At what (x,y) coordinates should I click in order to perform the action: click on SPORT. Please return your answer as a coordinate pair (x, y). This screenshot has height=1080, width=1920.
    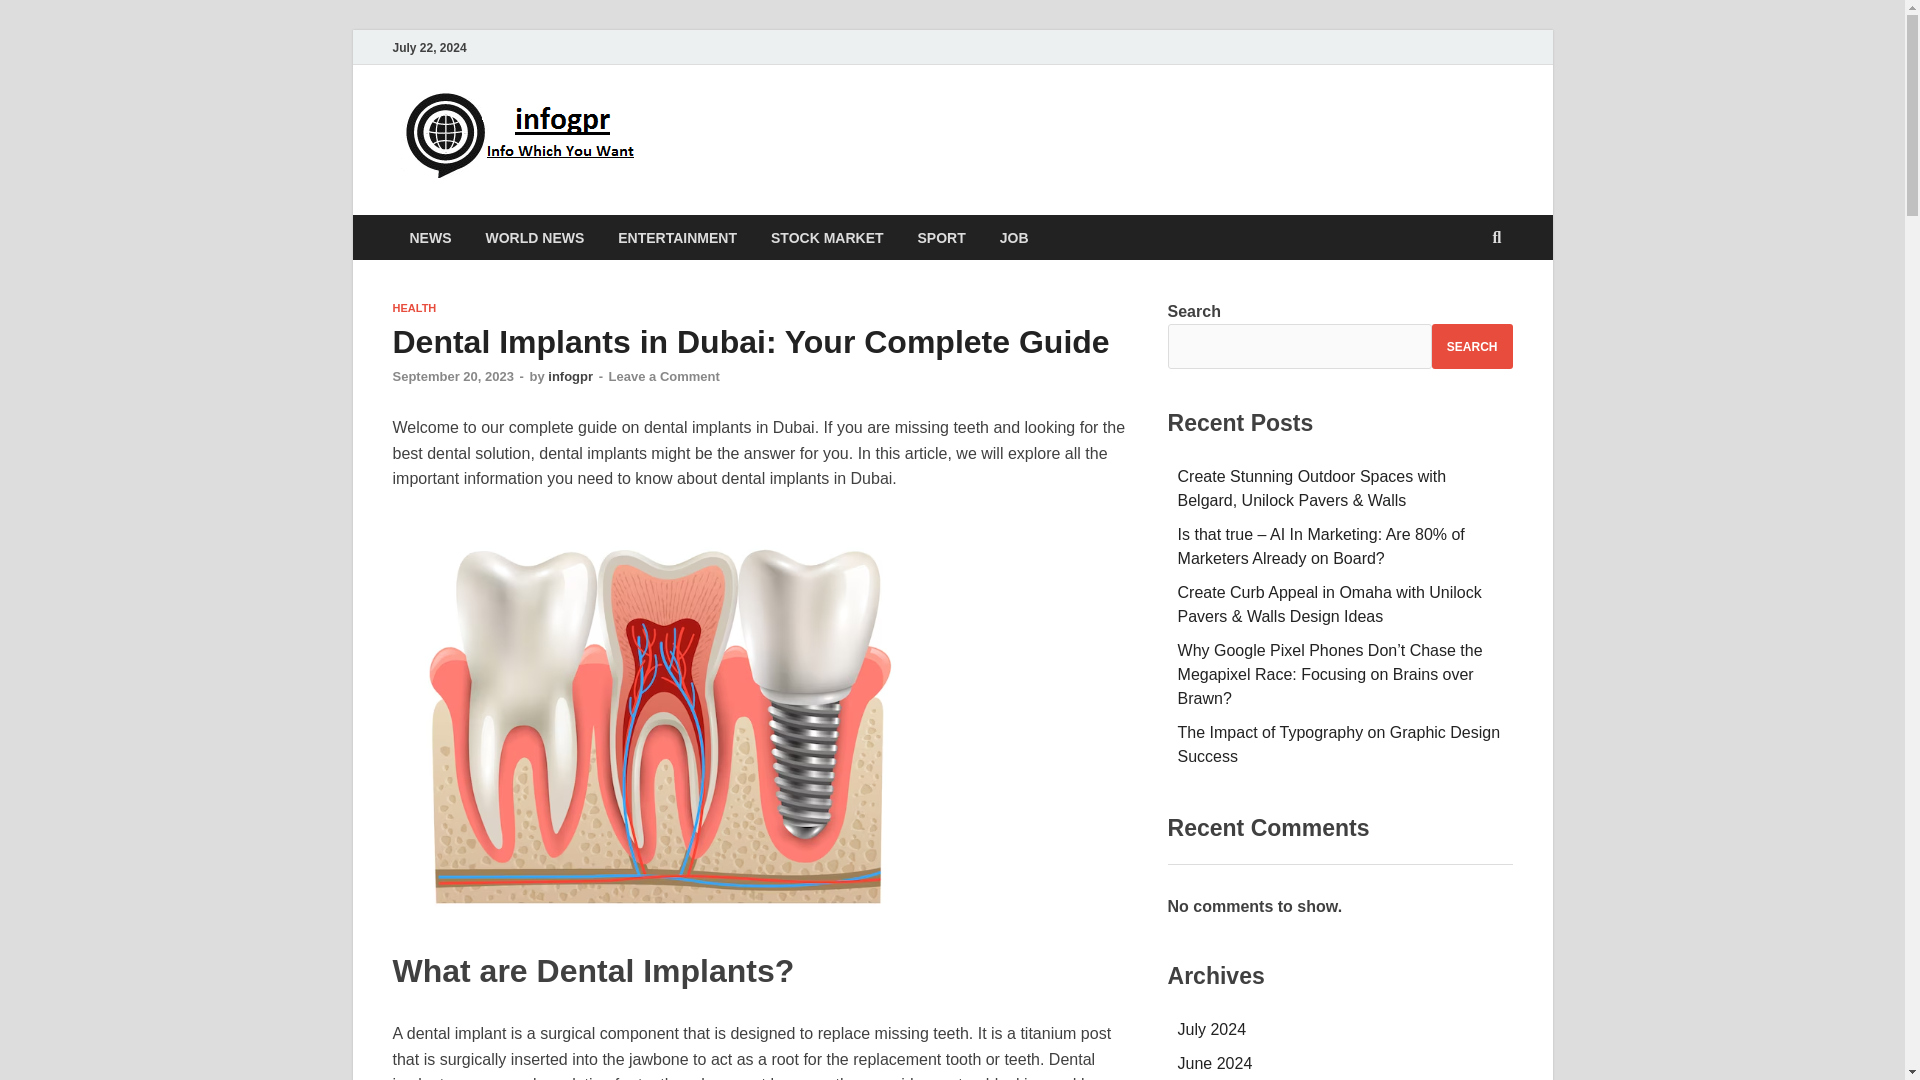
    Looking at the image, I should click on (942, 237).